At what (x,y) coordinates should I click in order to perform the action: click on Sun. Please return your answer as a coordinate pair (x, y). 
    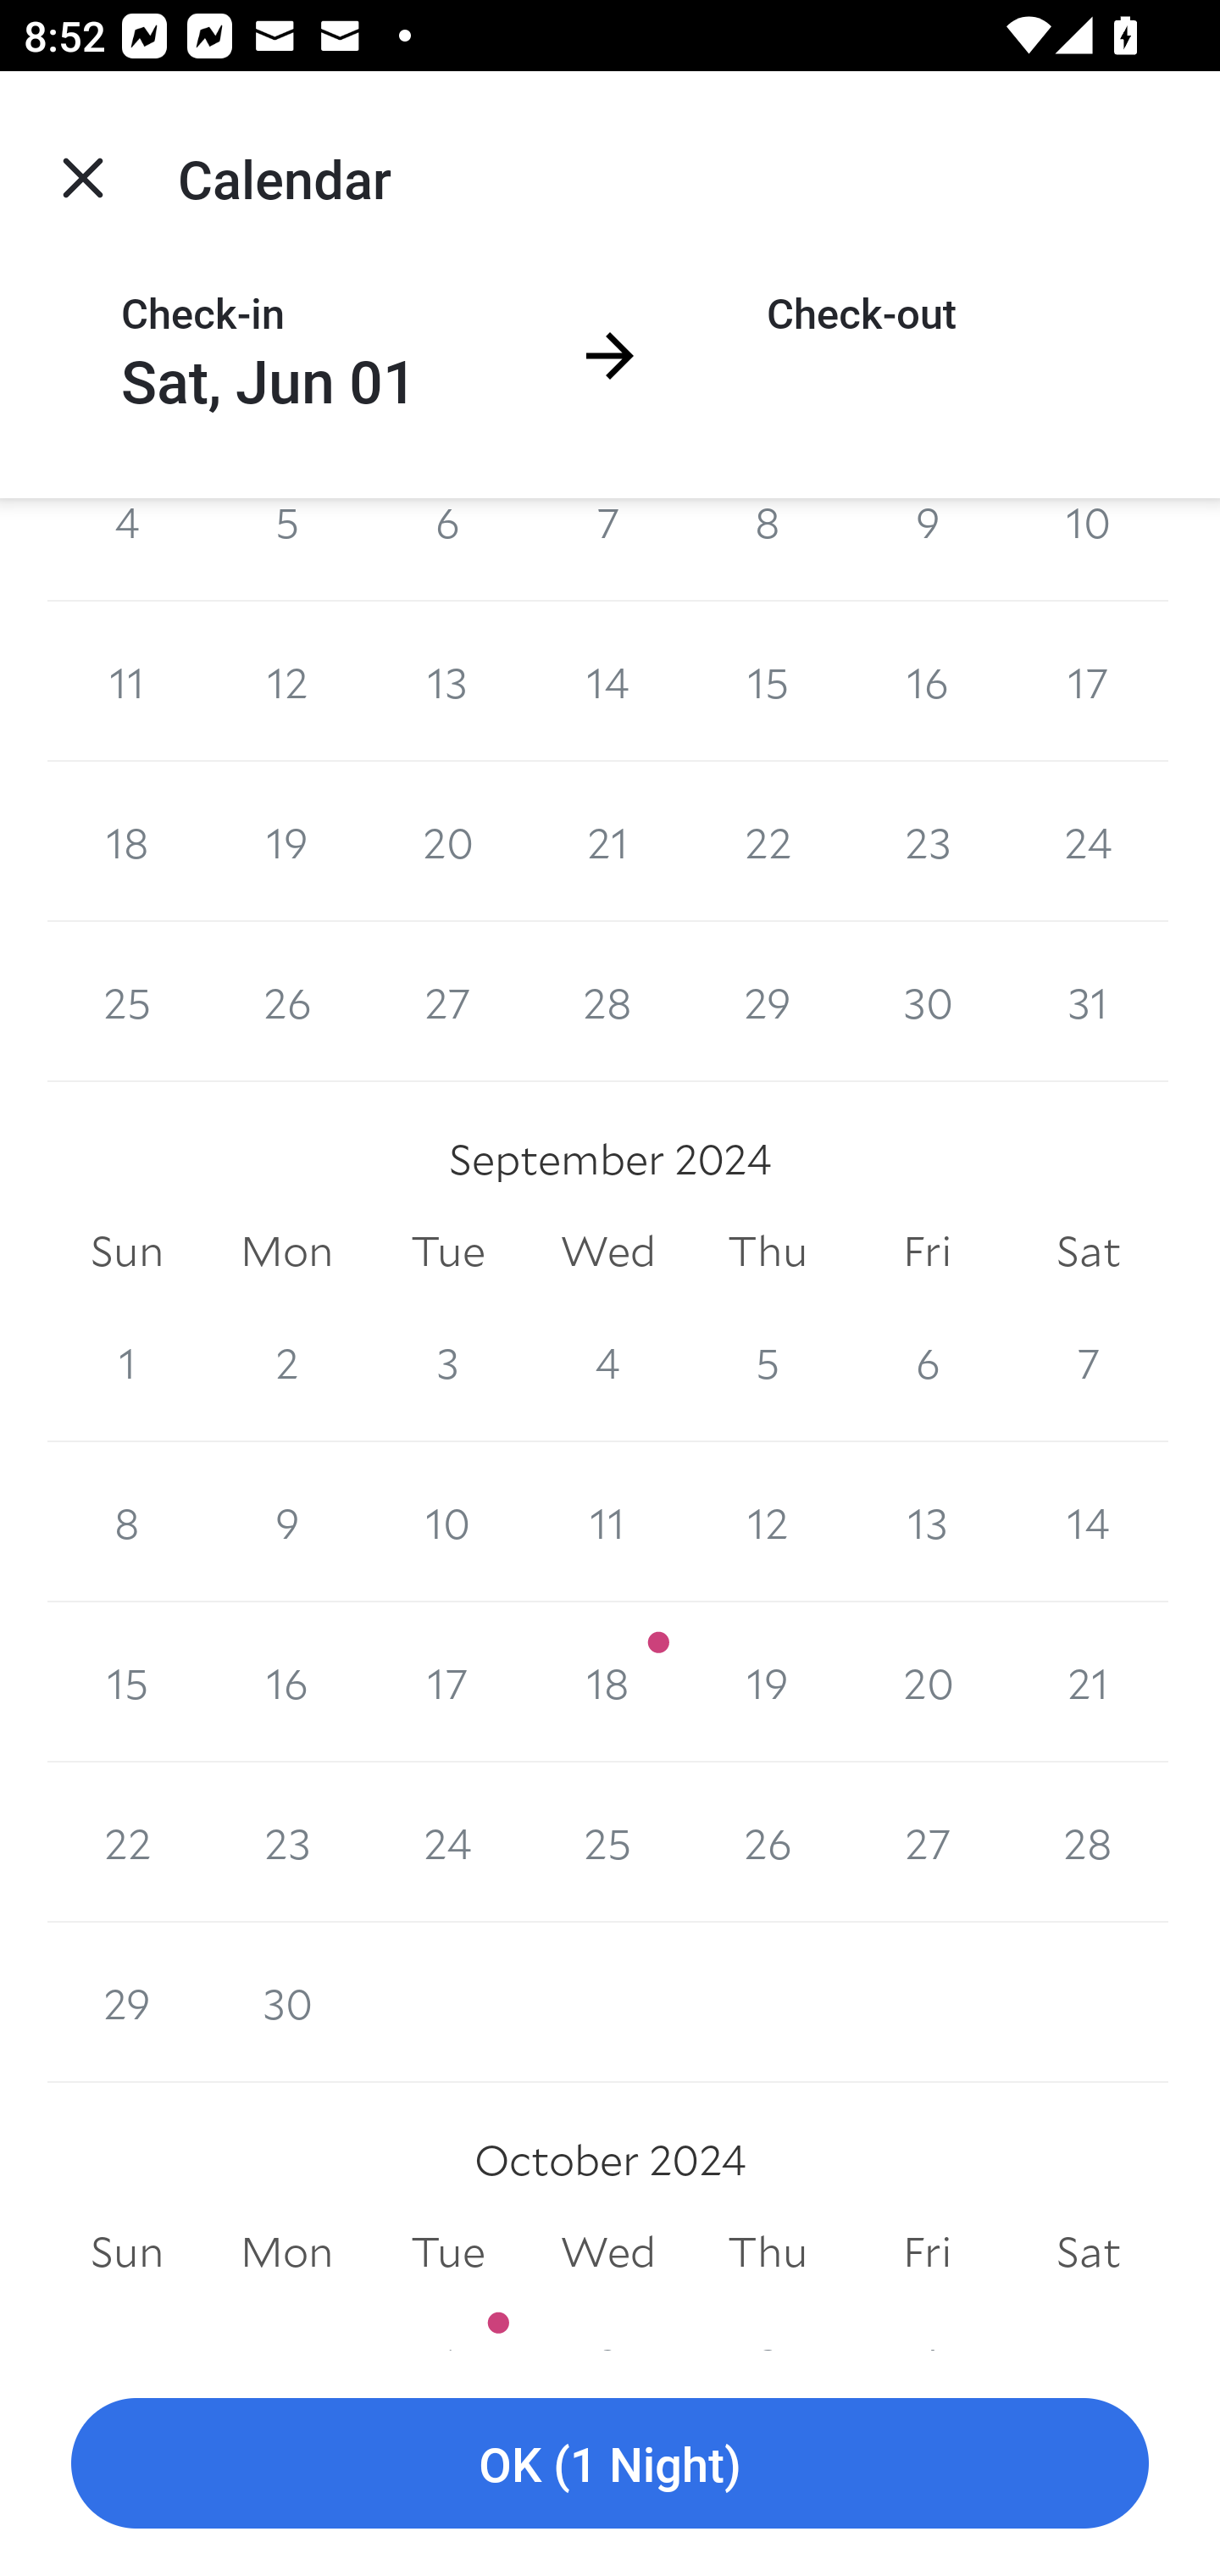
    Looking at the image, I should click on (127, 2251).